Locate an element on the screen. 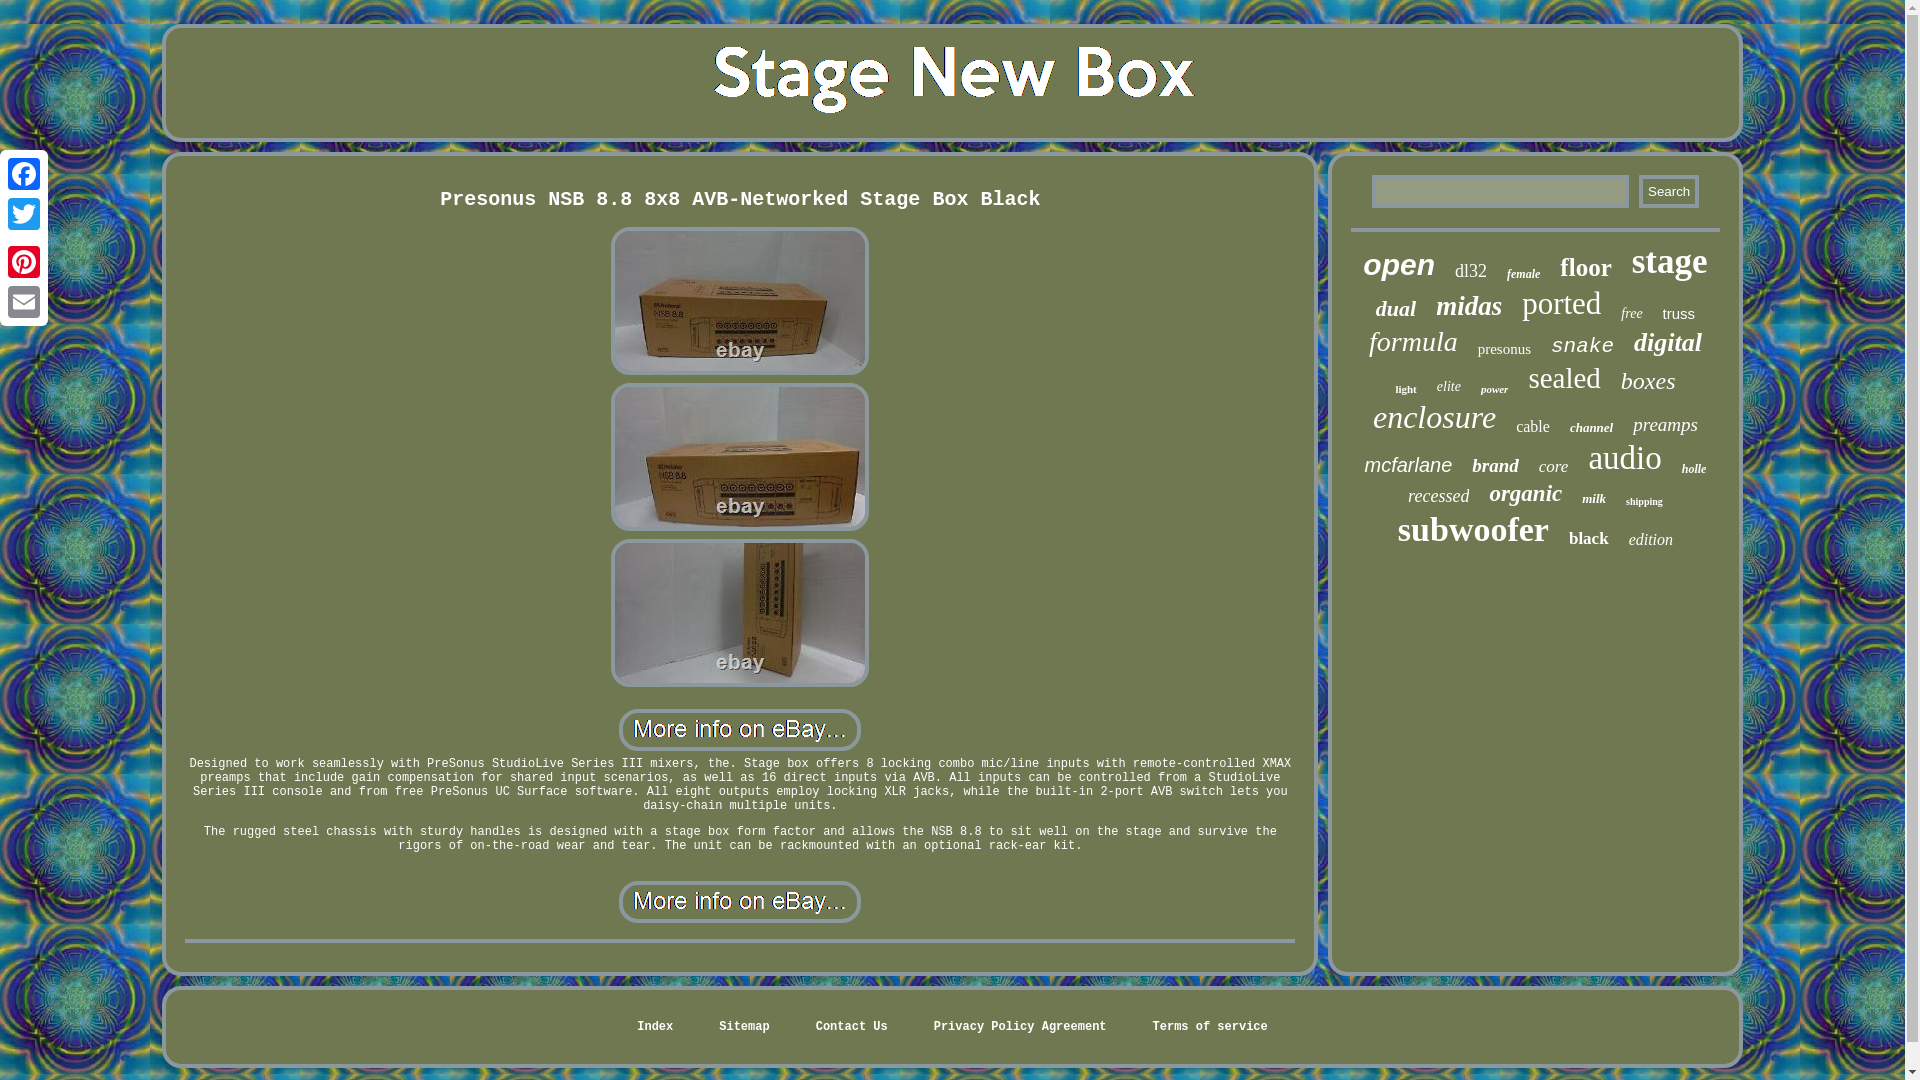 This screenshot has width=1920, height=1080. Presonus NSB 8.8 8x8 AVB-Networked Stage Box Black is located at coordinates (739, 902).